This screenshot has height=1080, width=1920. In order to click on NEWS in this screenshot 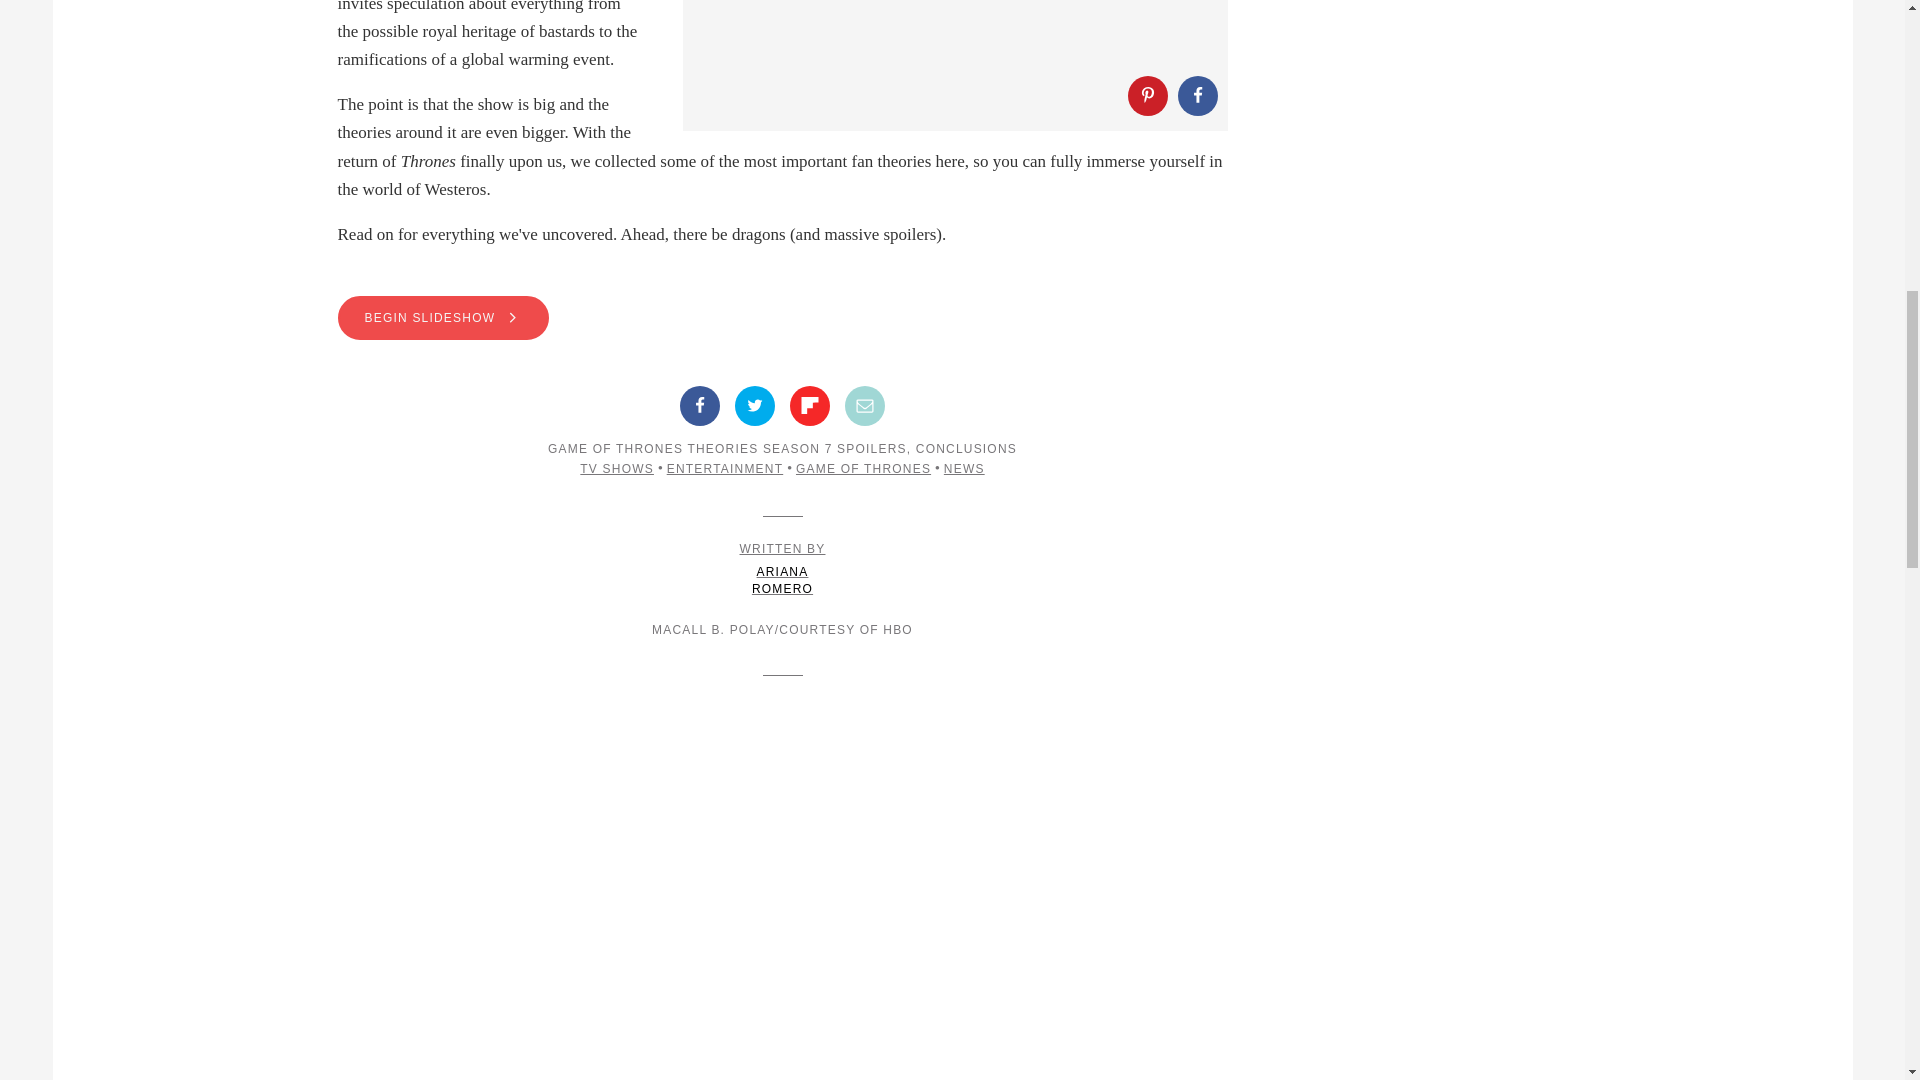, I will do `click(964, 469)`.